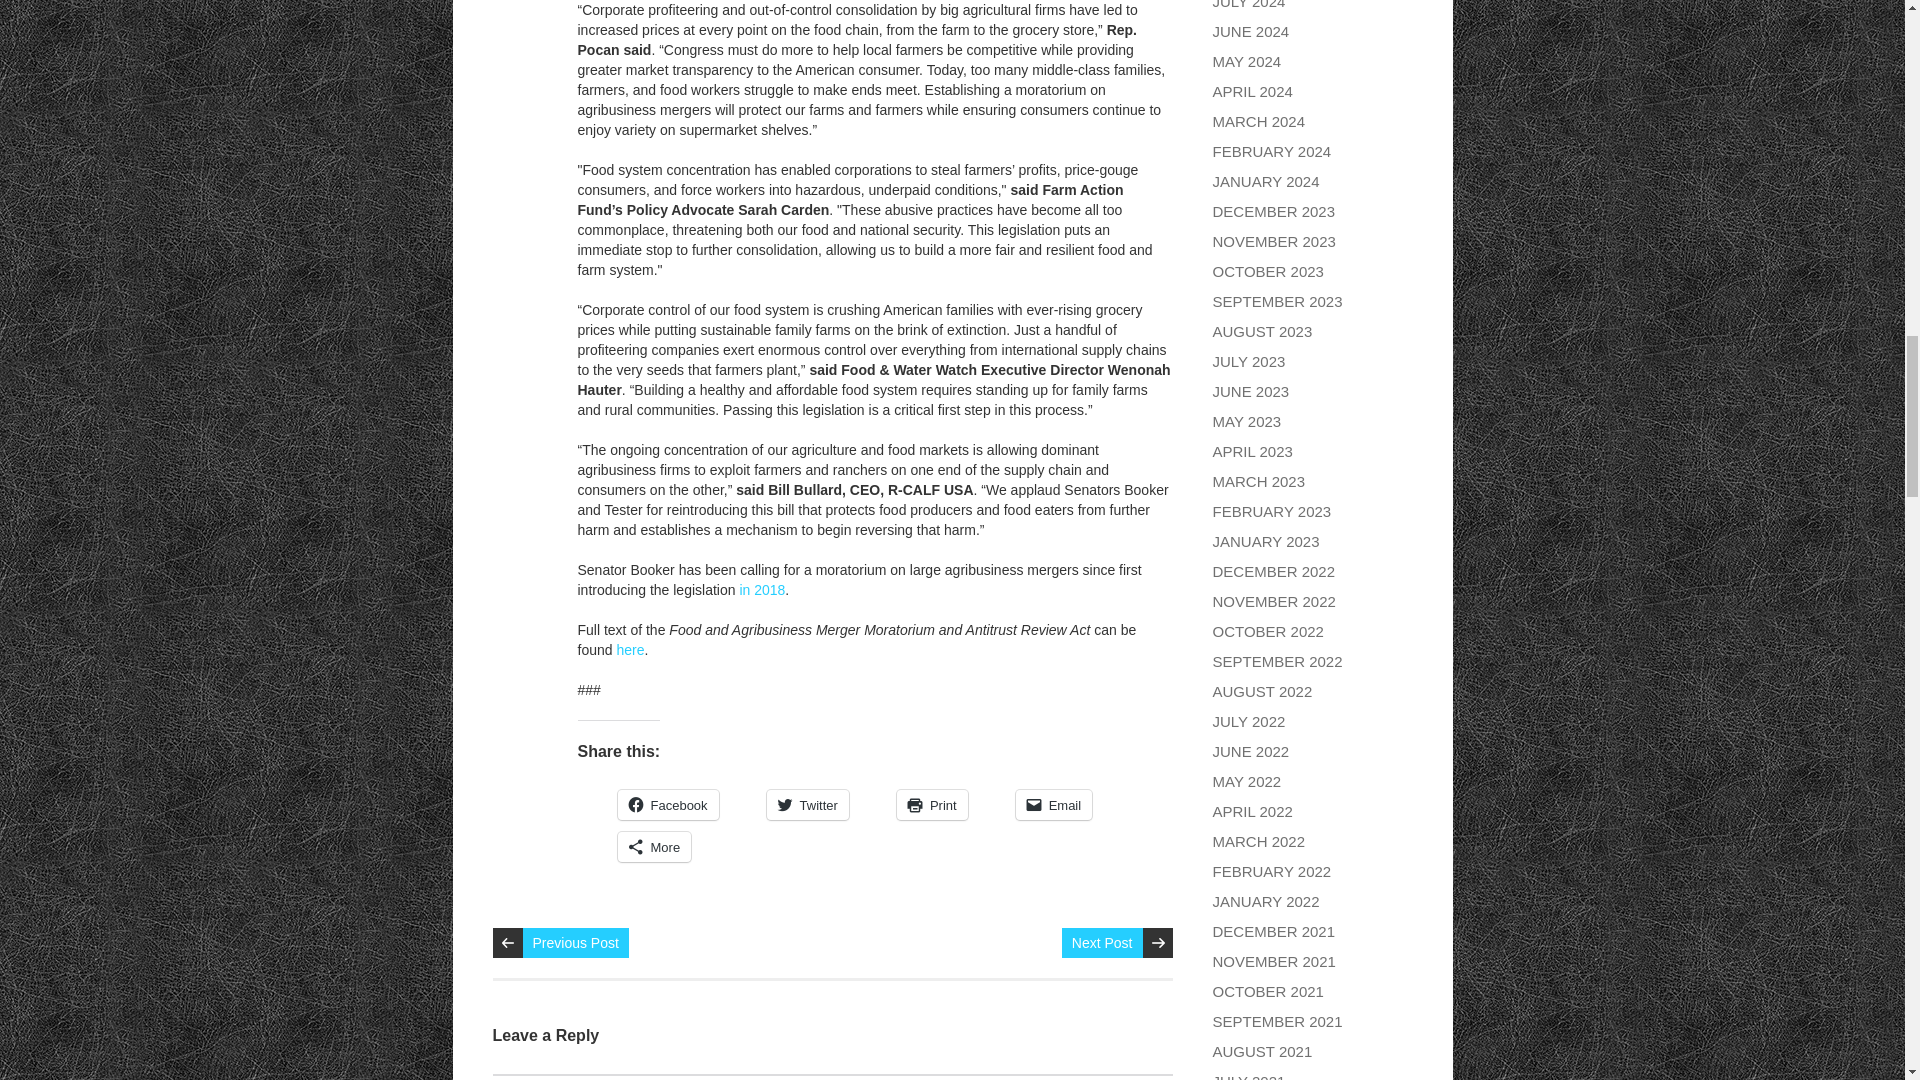 This screenshot has width=1920, height=1080. I want to click on Click to share on Twitter, so click(807, 804).